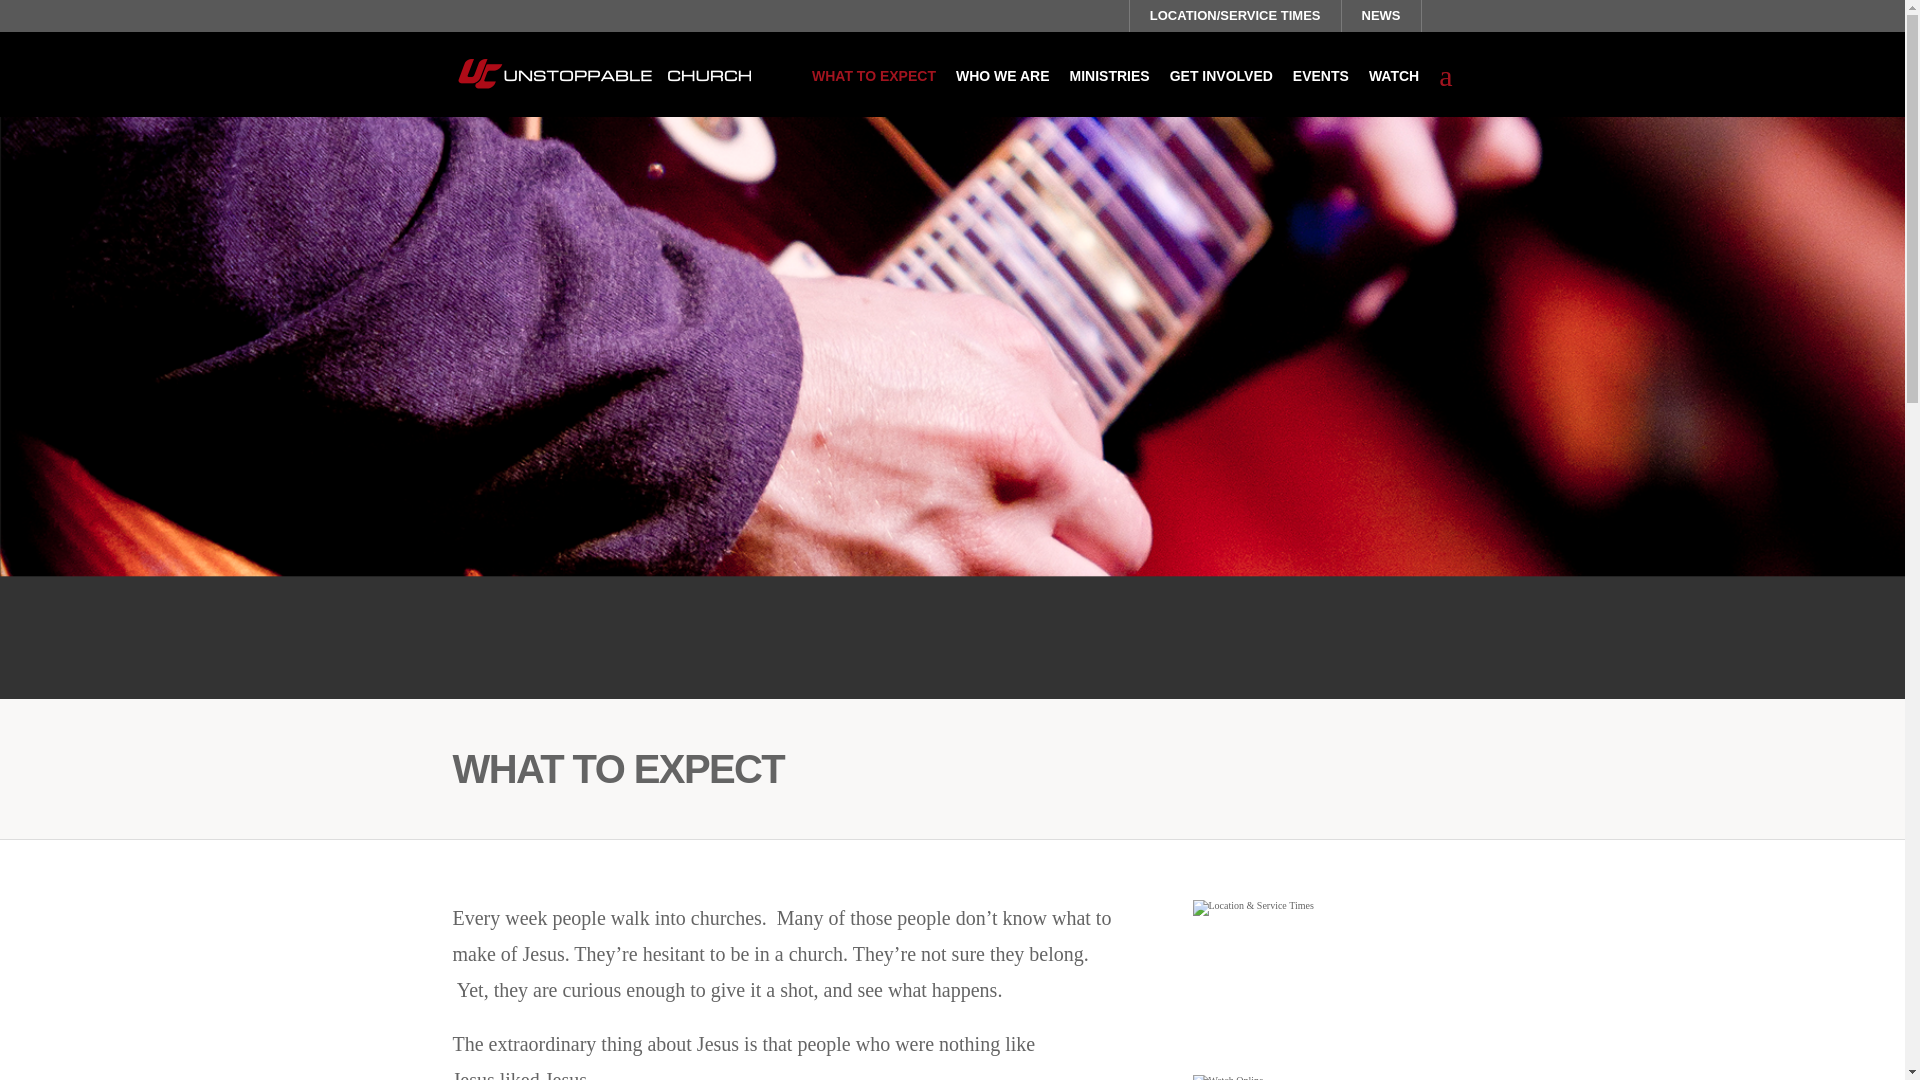 This screenshot has height=1080, width=1920. Describe the element at coordinates (1003, 76) in the screenshot. I see `WHO WE ARE` at that location.